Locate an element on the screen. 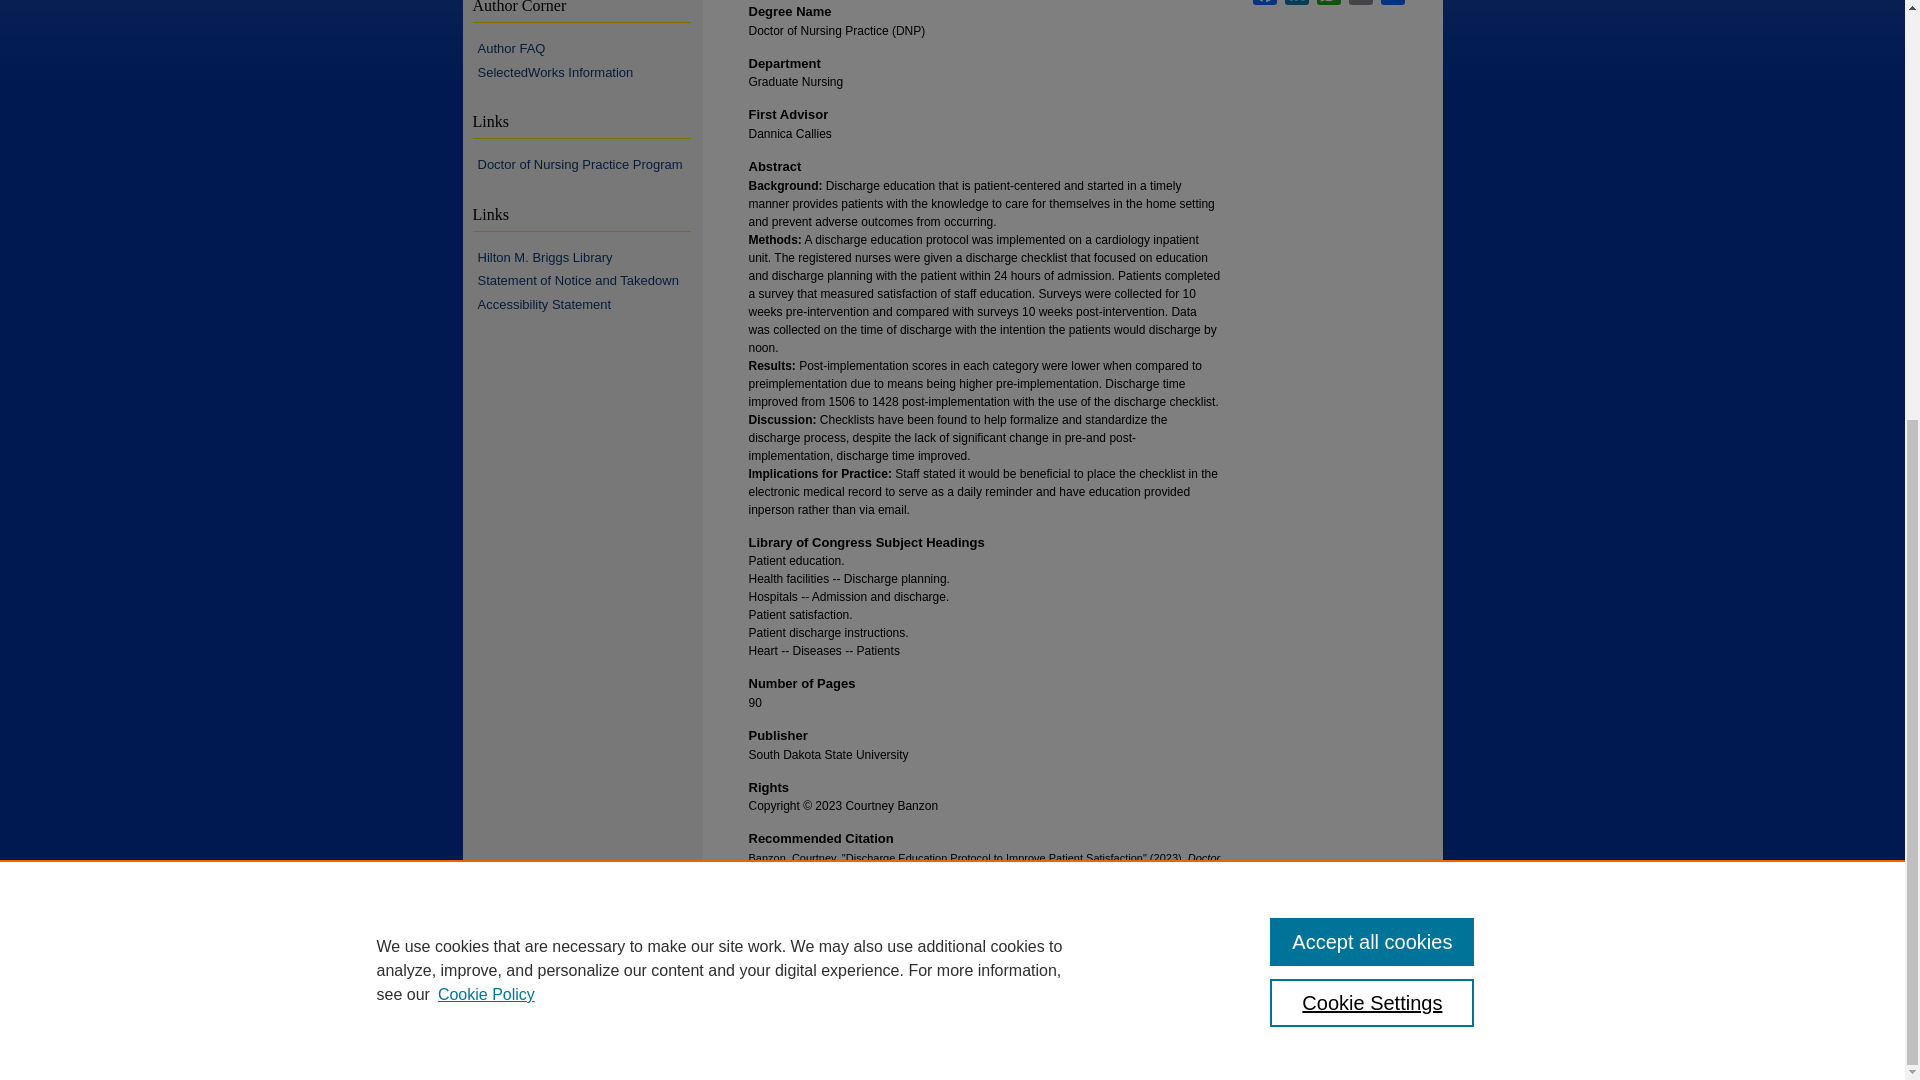 The image size is (1920, 1080). Facebook is located at coordinates (1264, 2).